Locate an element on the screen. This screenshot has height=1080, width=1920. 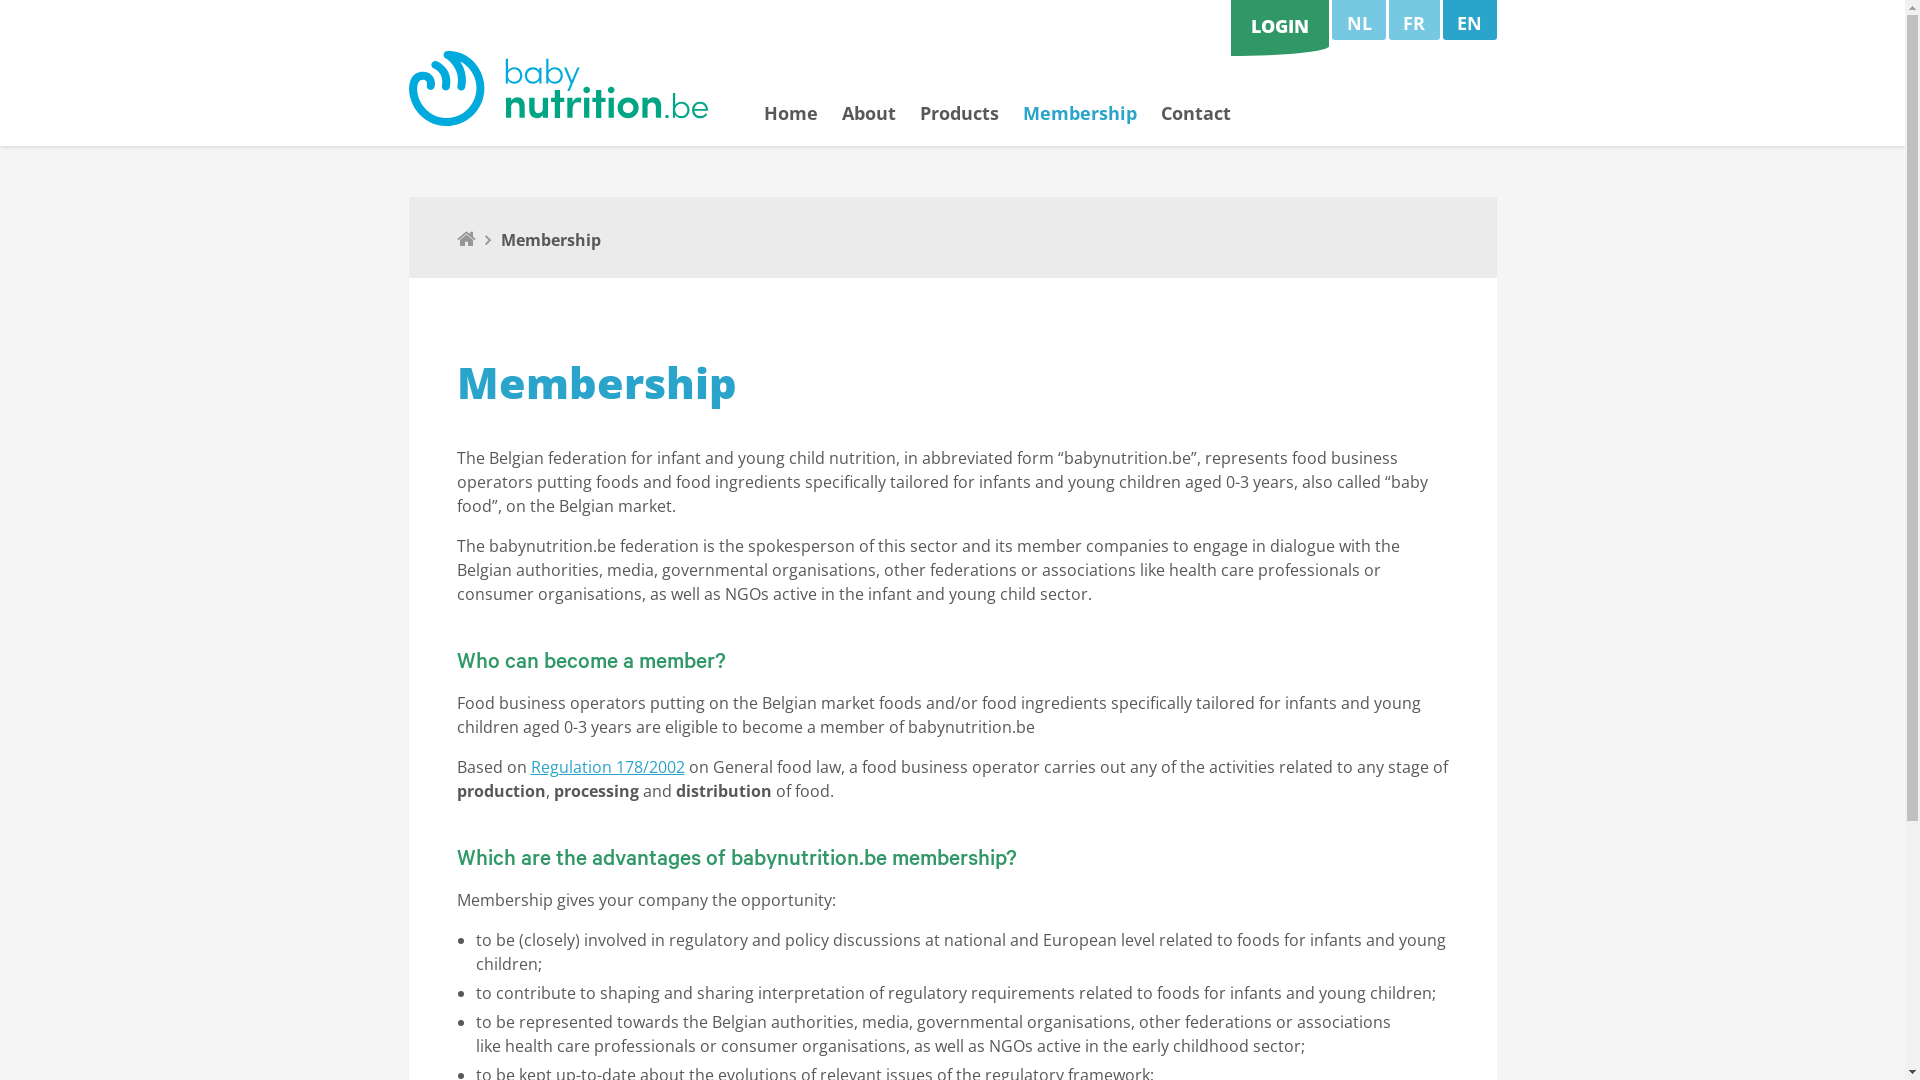
FR is located at coordinates (1414, 20).